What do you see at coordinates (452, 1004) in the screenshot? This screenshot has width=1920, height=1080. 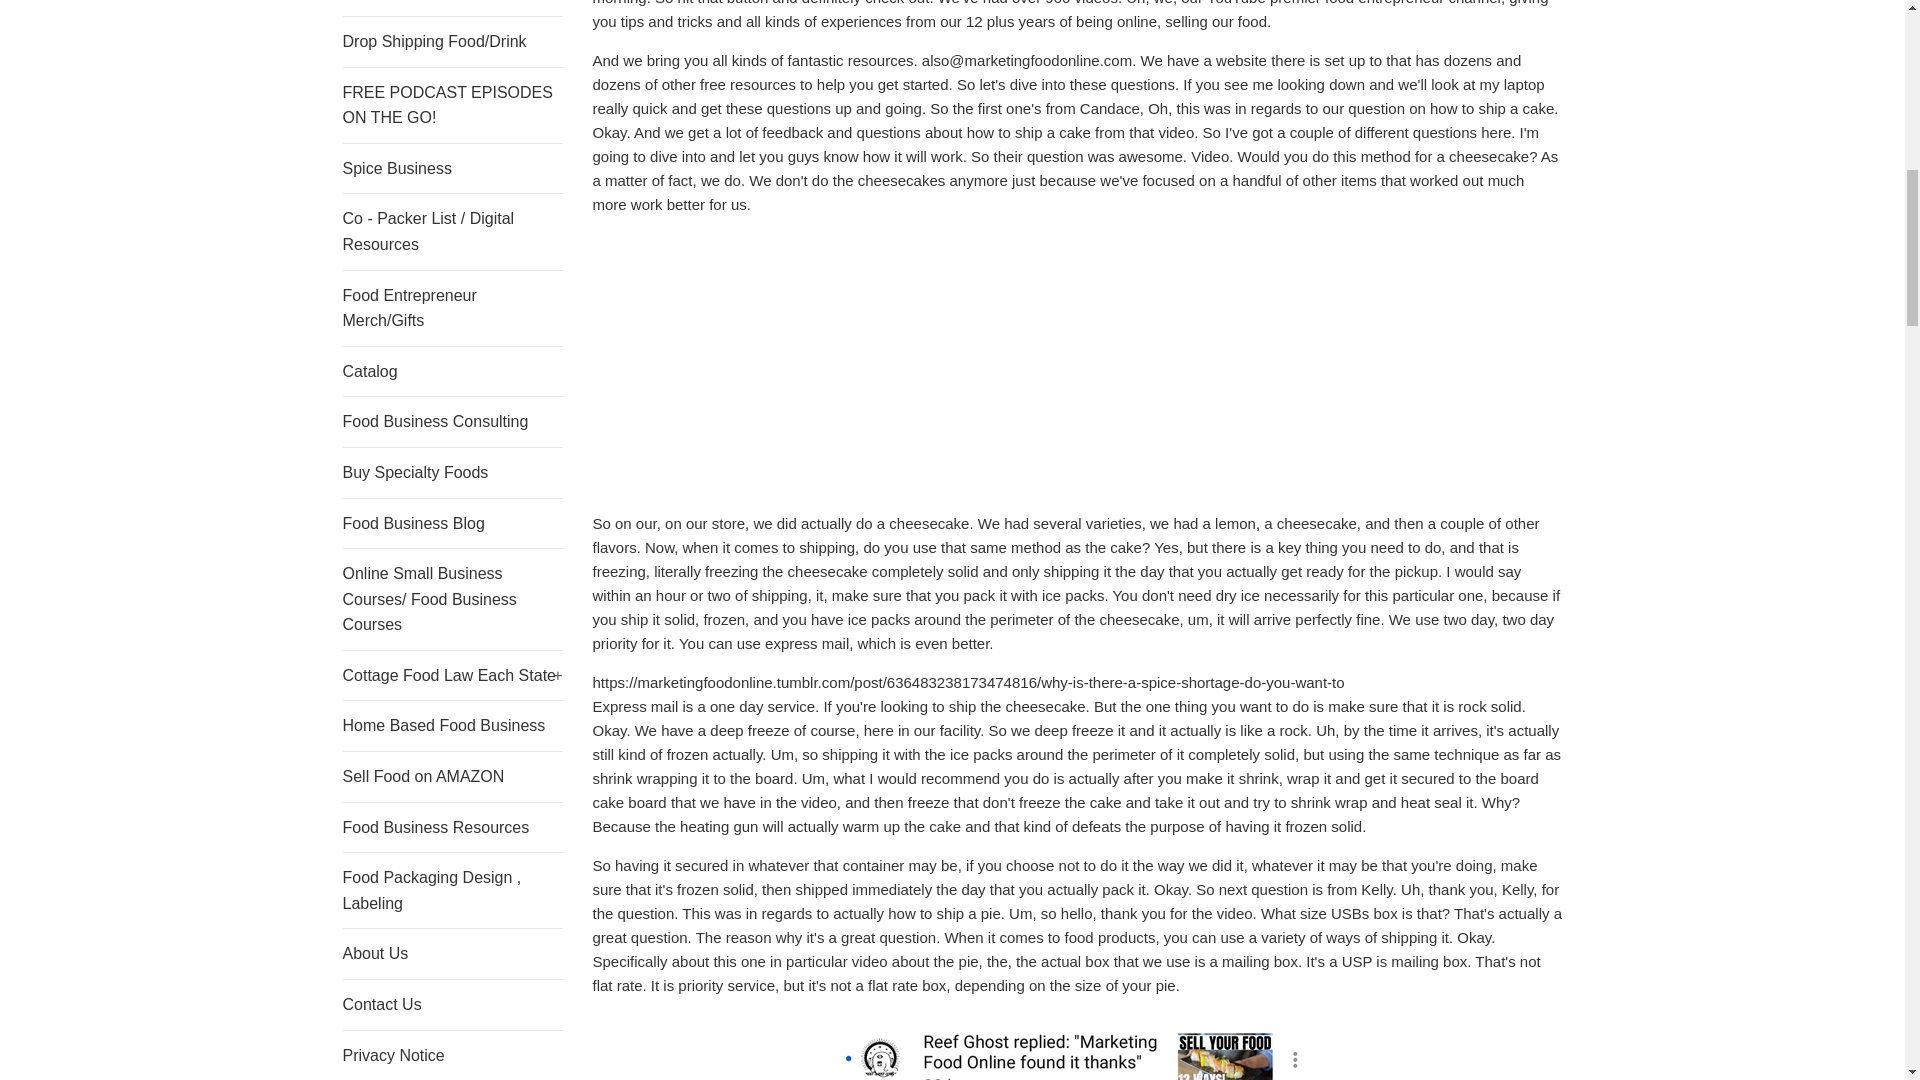 I see `Contact Us` at bounding box center [452, 1004].